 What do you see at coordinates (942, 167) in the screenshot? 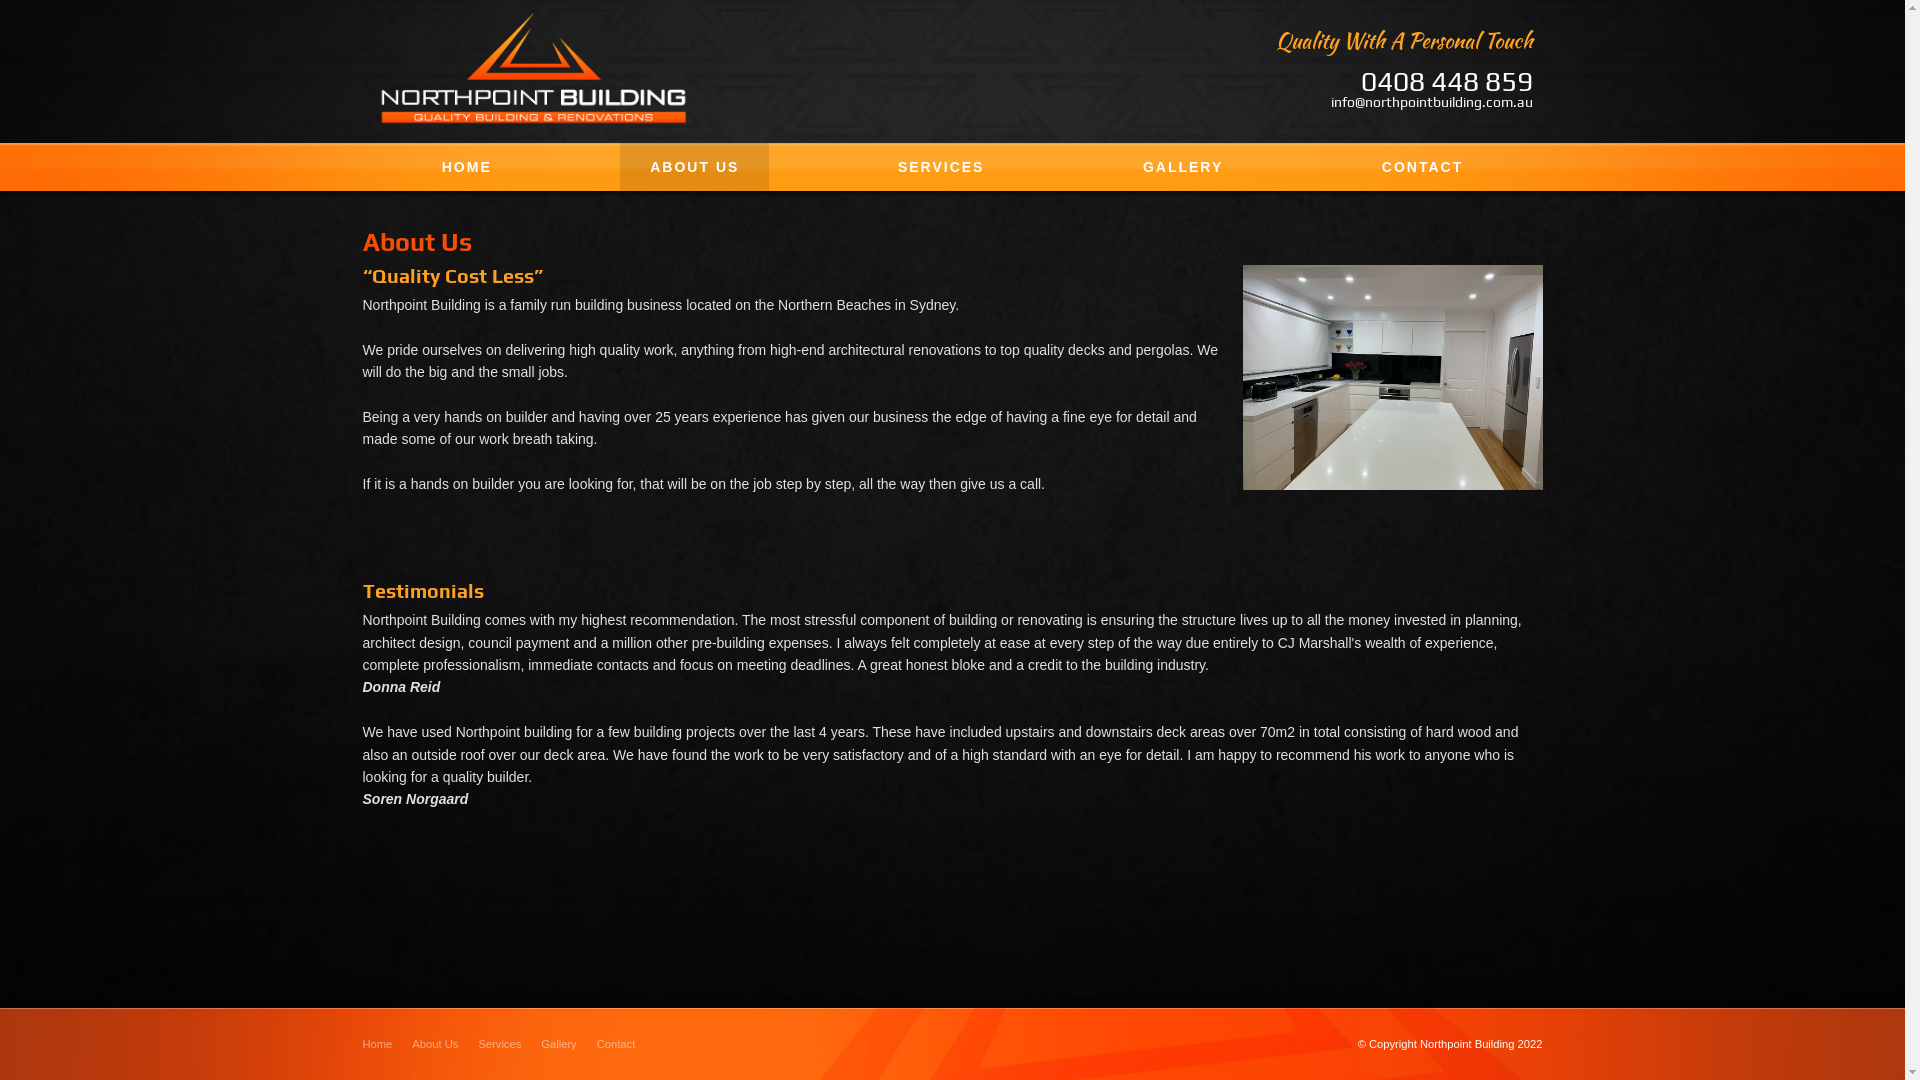
I see `SERVICES` at bounding box center [942, 167].